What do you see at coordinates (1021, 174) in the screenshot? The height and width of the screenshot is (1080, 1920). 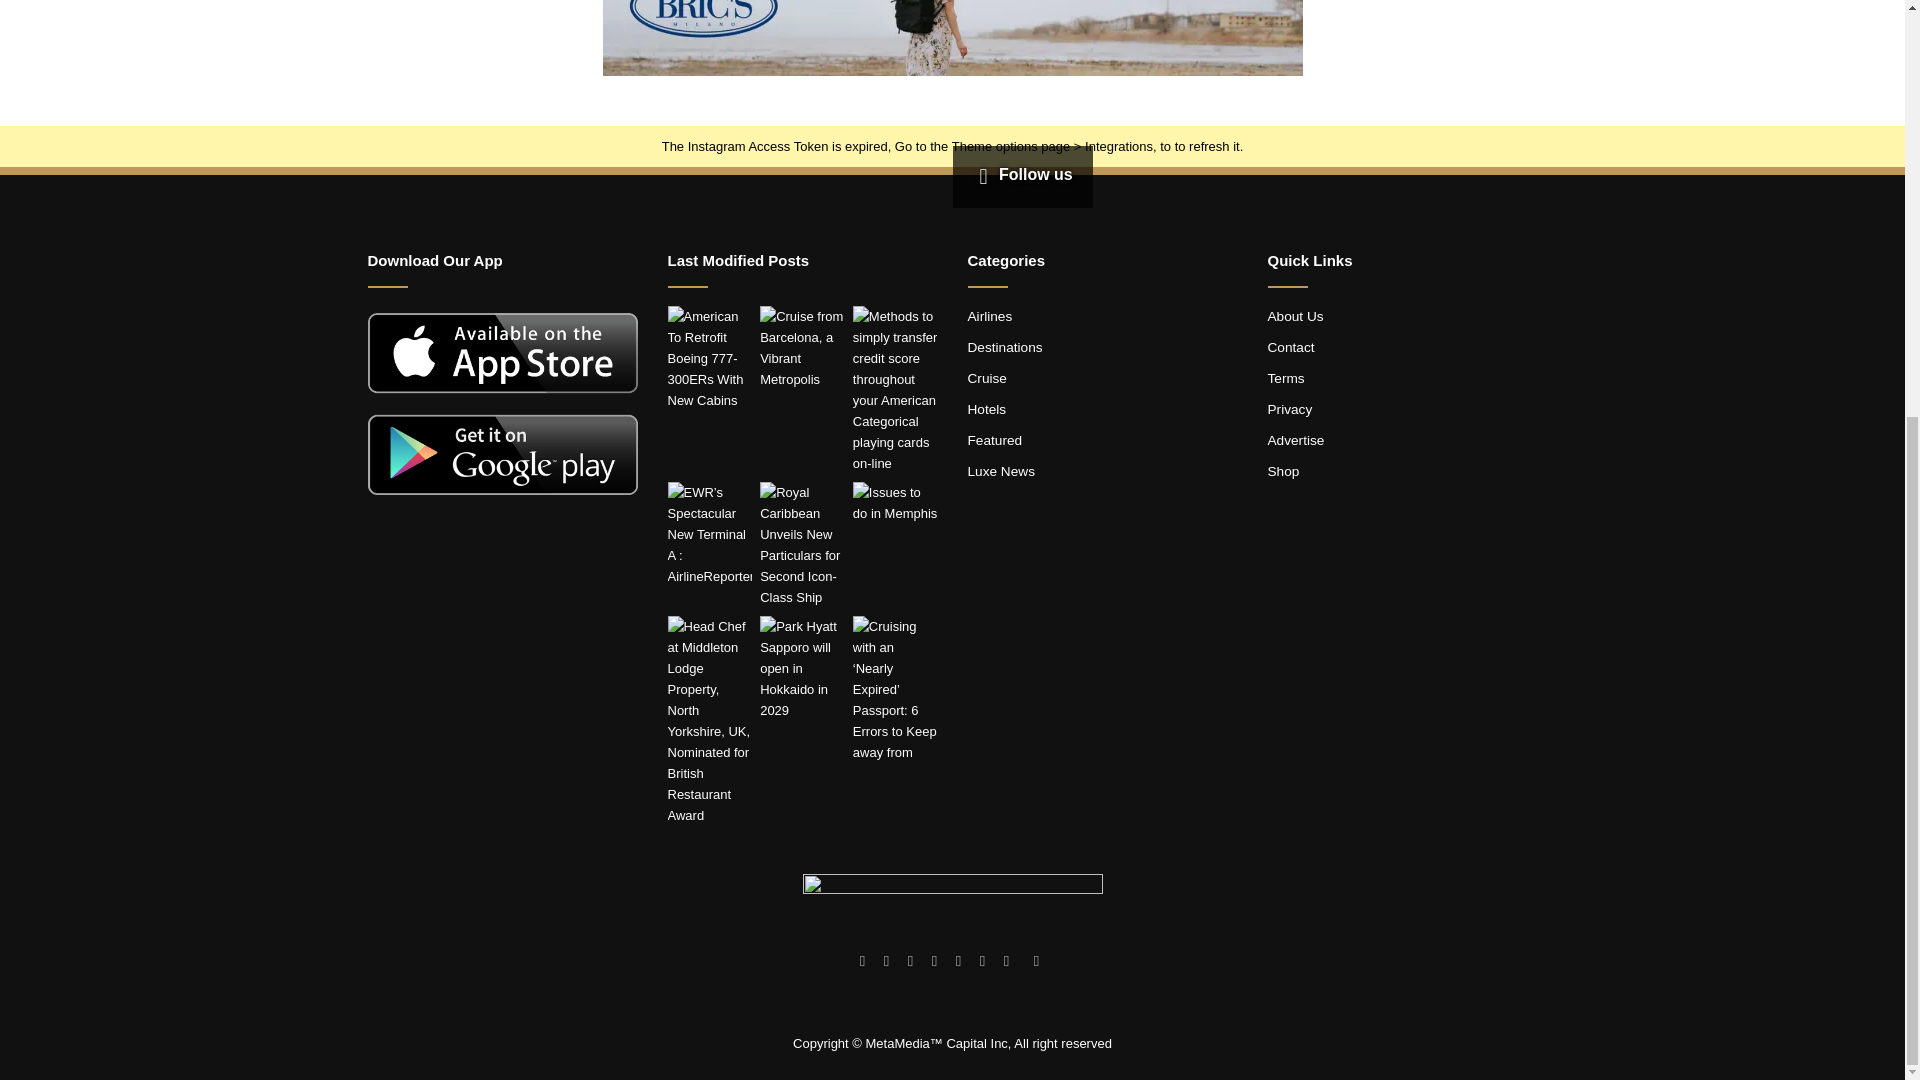 I see `Follow us` at bounding box center [1021, 174].